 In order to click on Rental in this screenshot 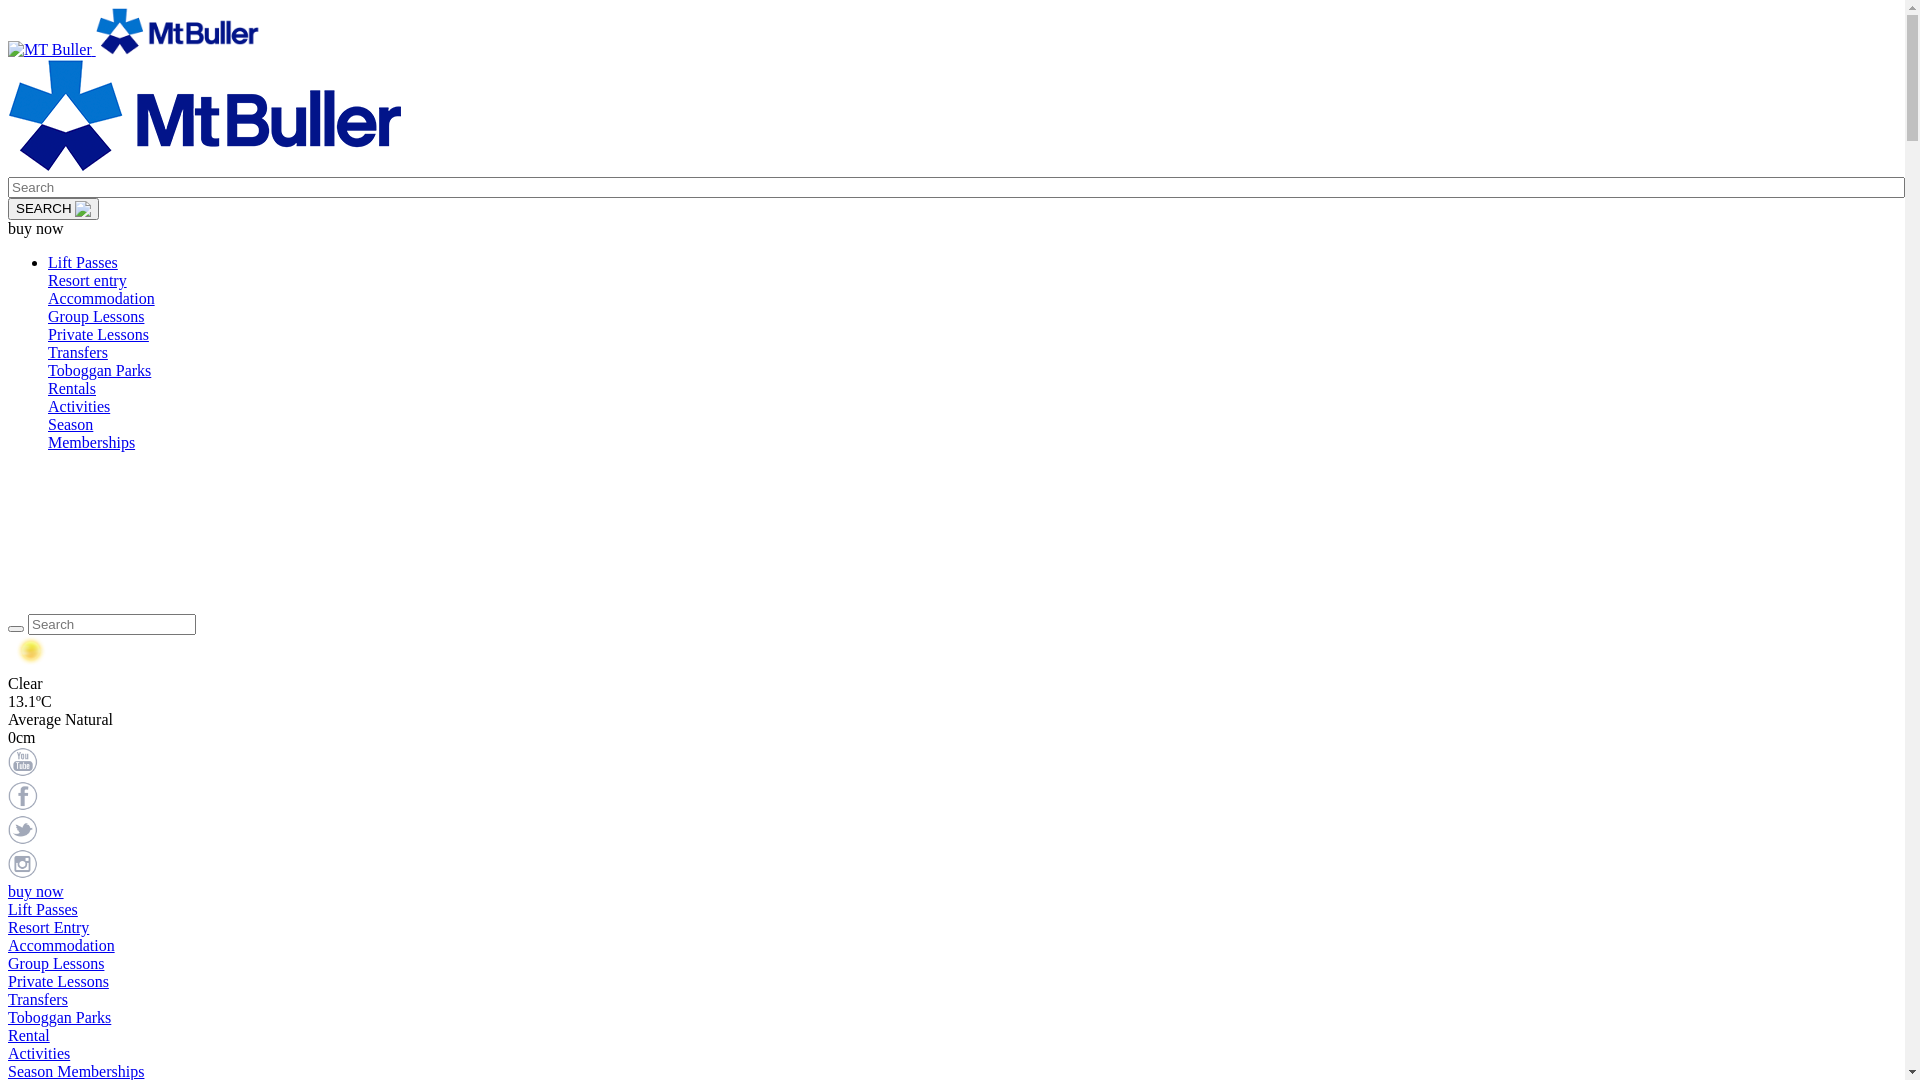, I will do `click(29, 1036)`.